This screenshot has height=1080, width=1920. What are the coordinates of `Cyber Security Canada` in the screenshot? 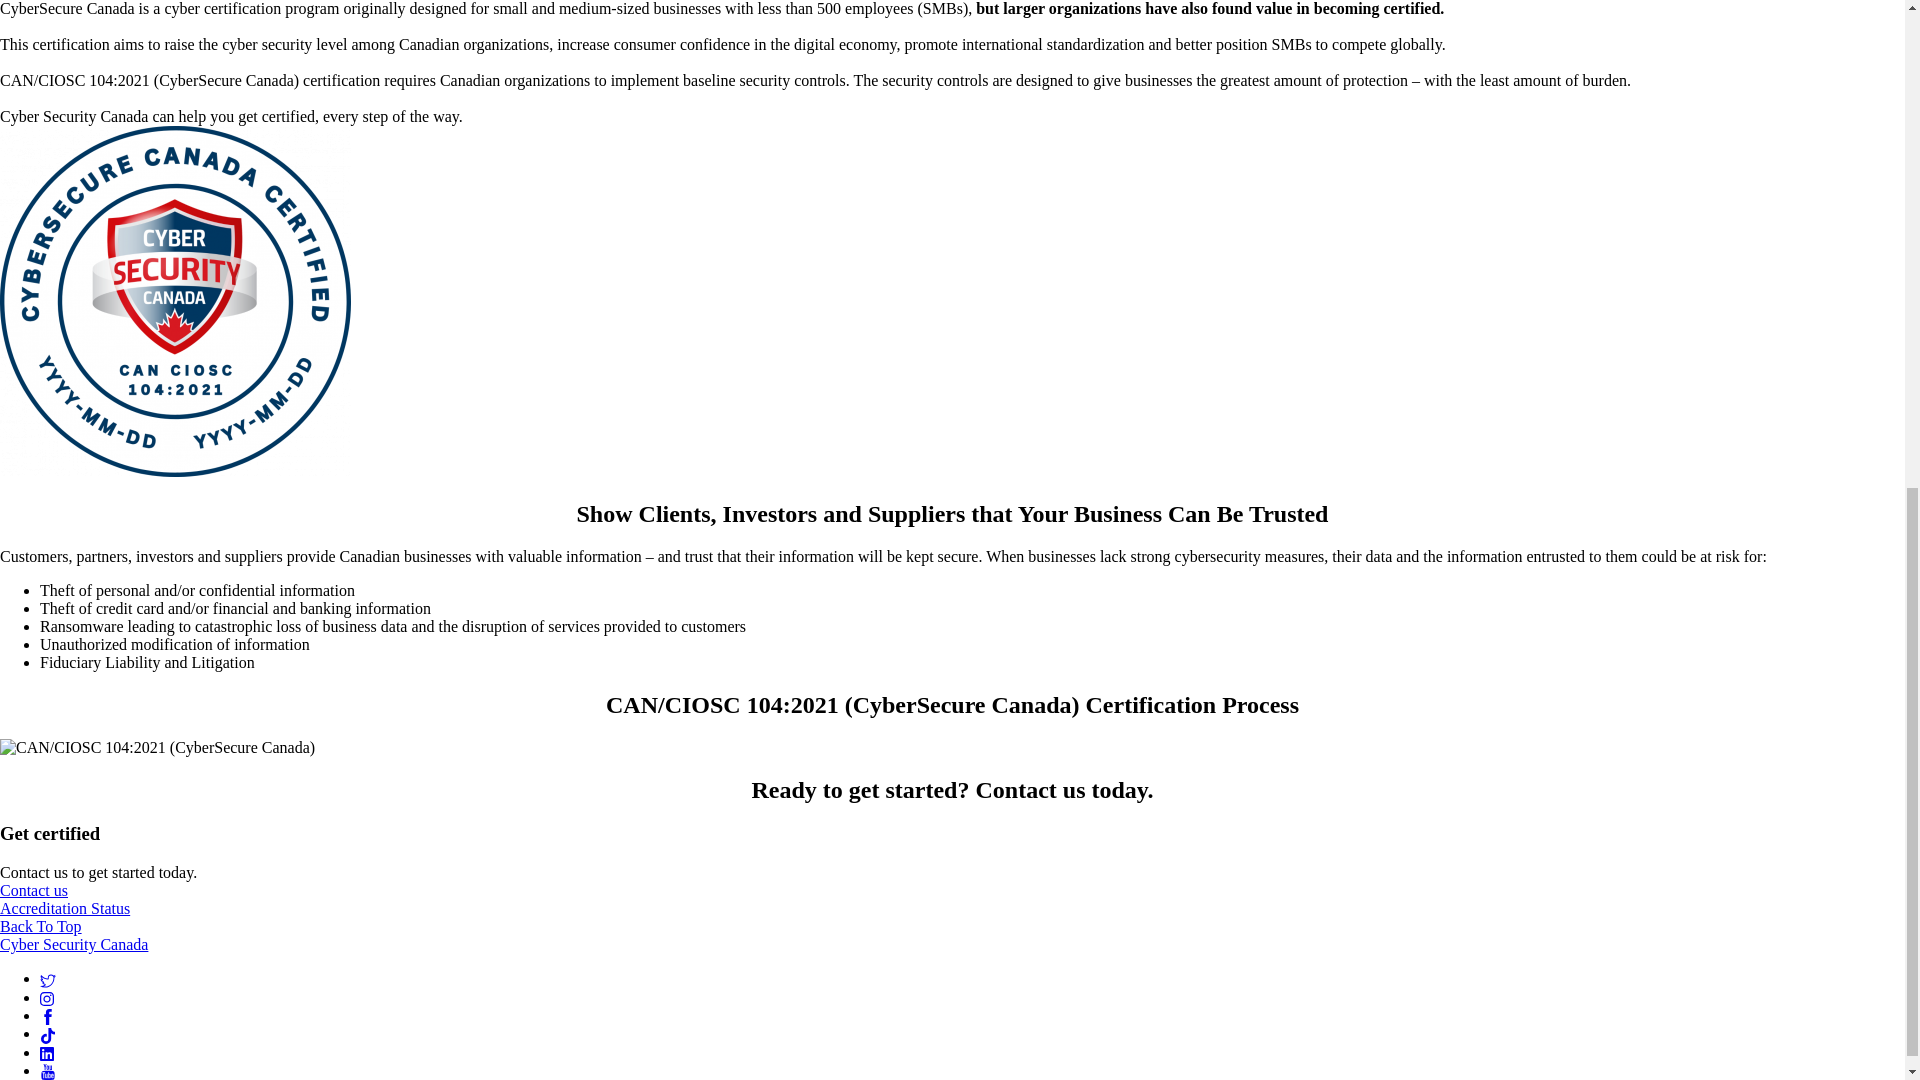 It's located at (74, 944).